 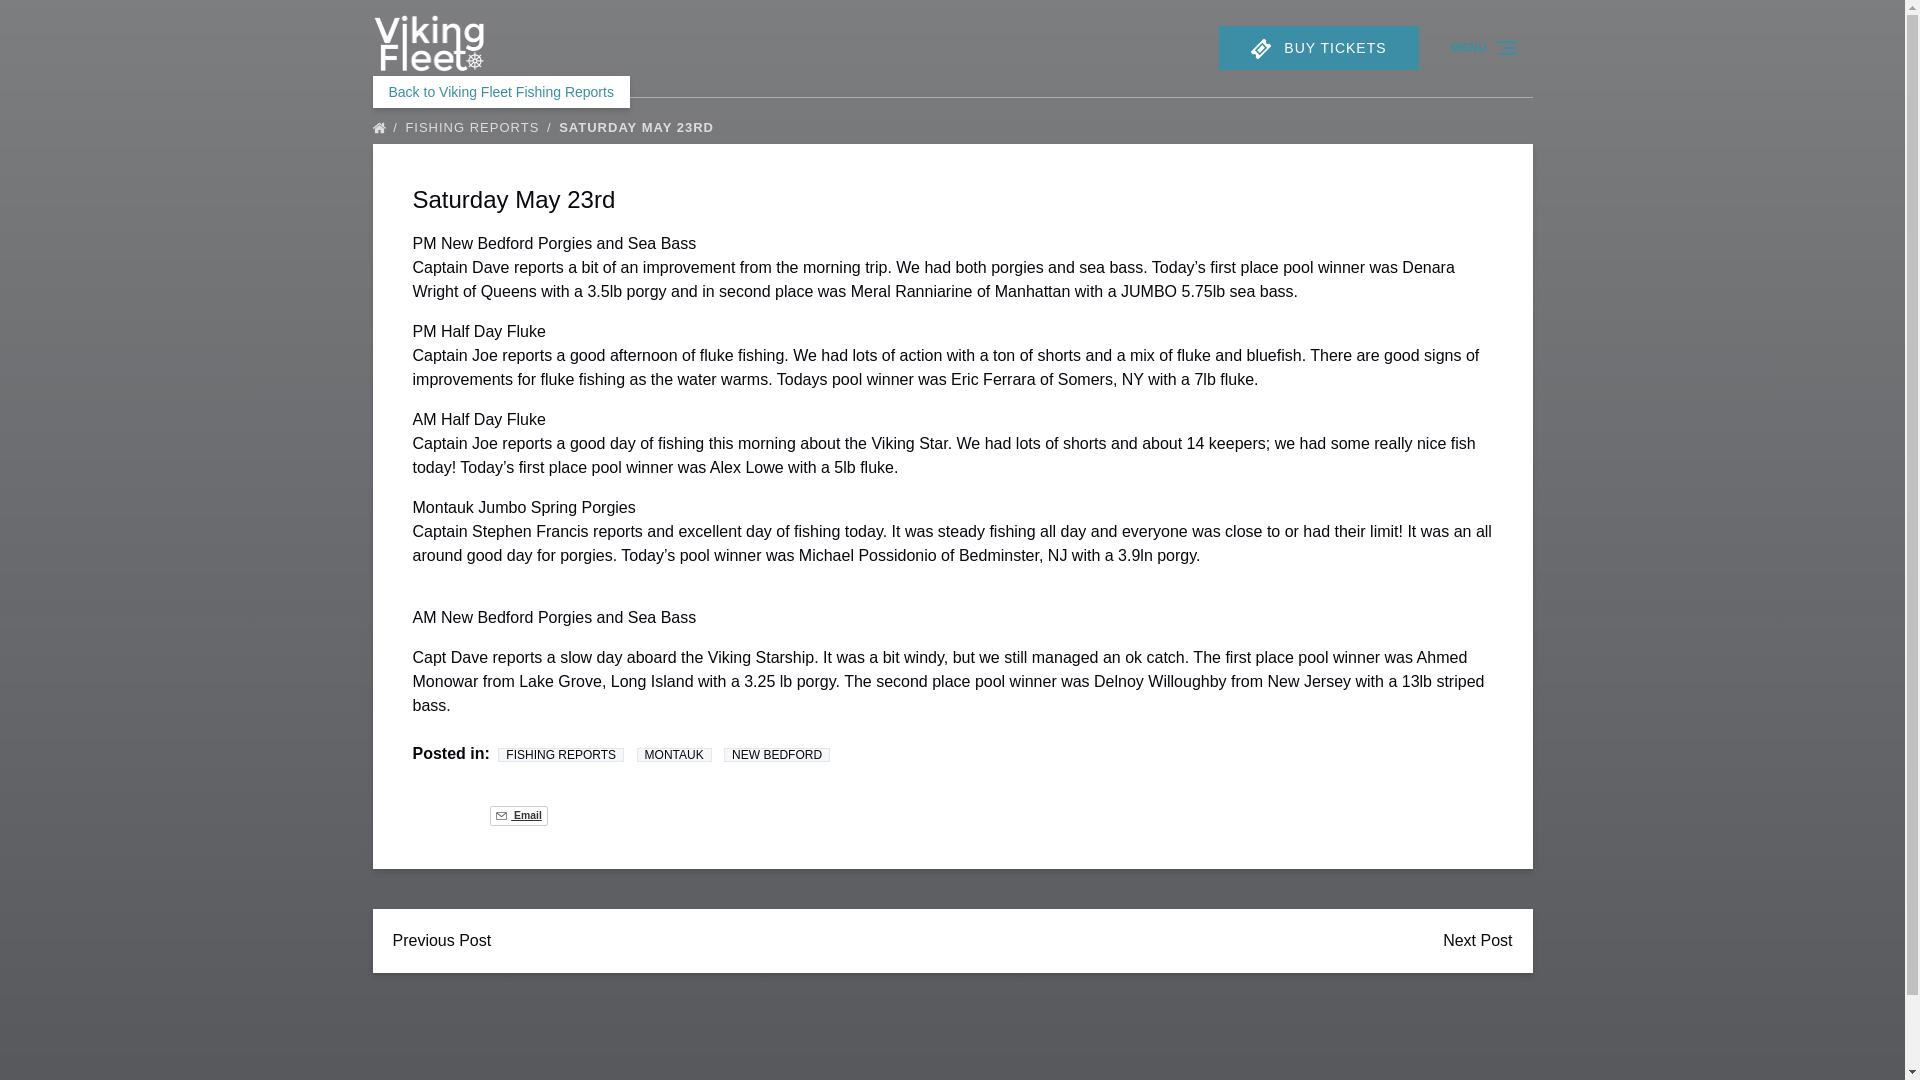 I want to click on Skip to content, so click(x=62, y=21).